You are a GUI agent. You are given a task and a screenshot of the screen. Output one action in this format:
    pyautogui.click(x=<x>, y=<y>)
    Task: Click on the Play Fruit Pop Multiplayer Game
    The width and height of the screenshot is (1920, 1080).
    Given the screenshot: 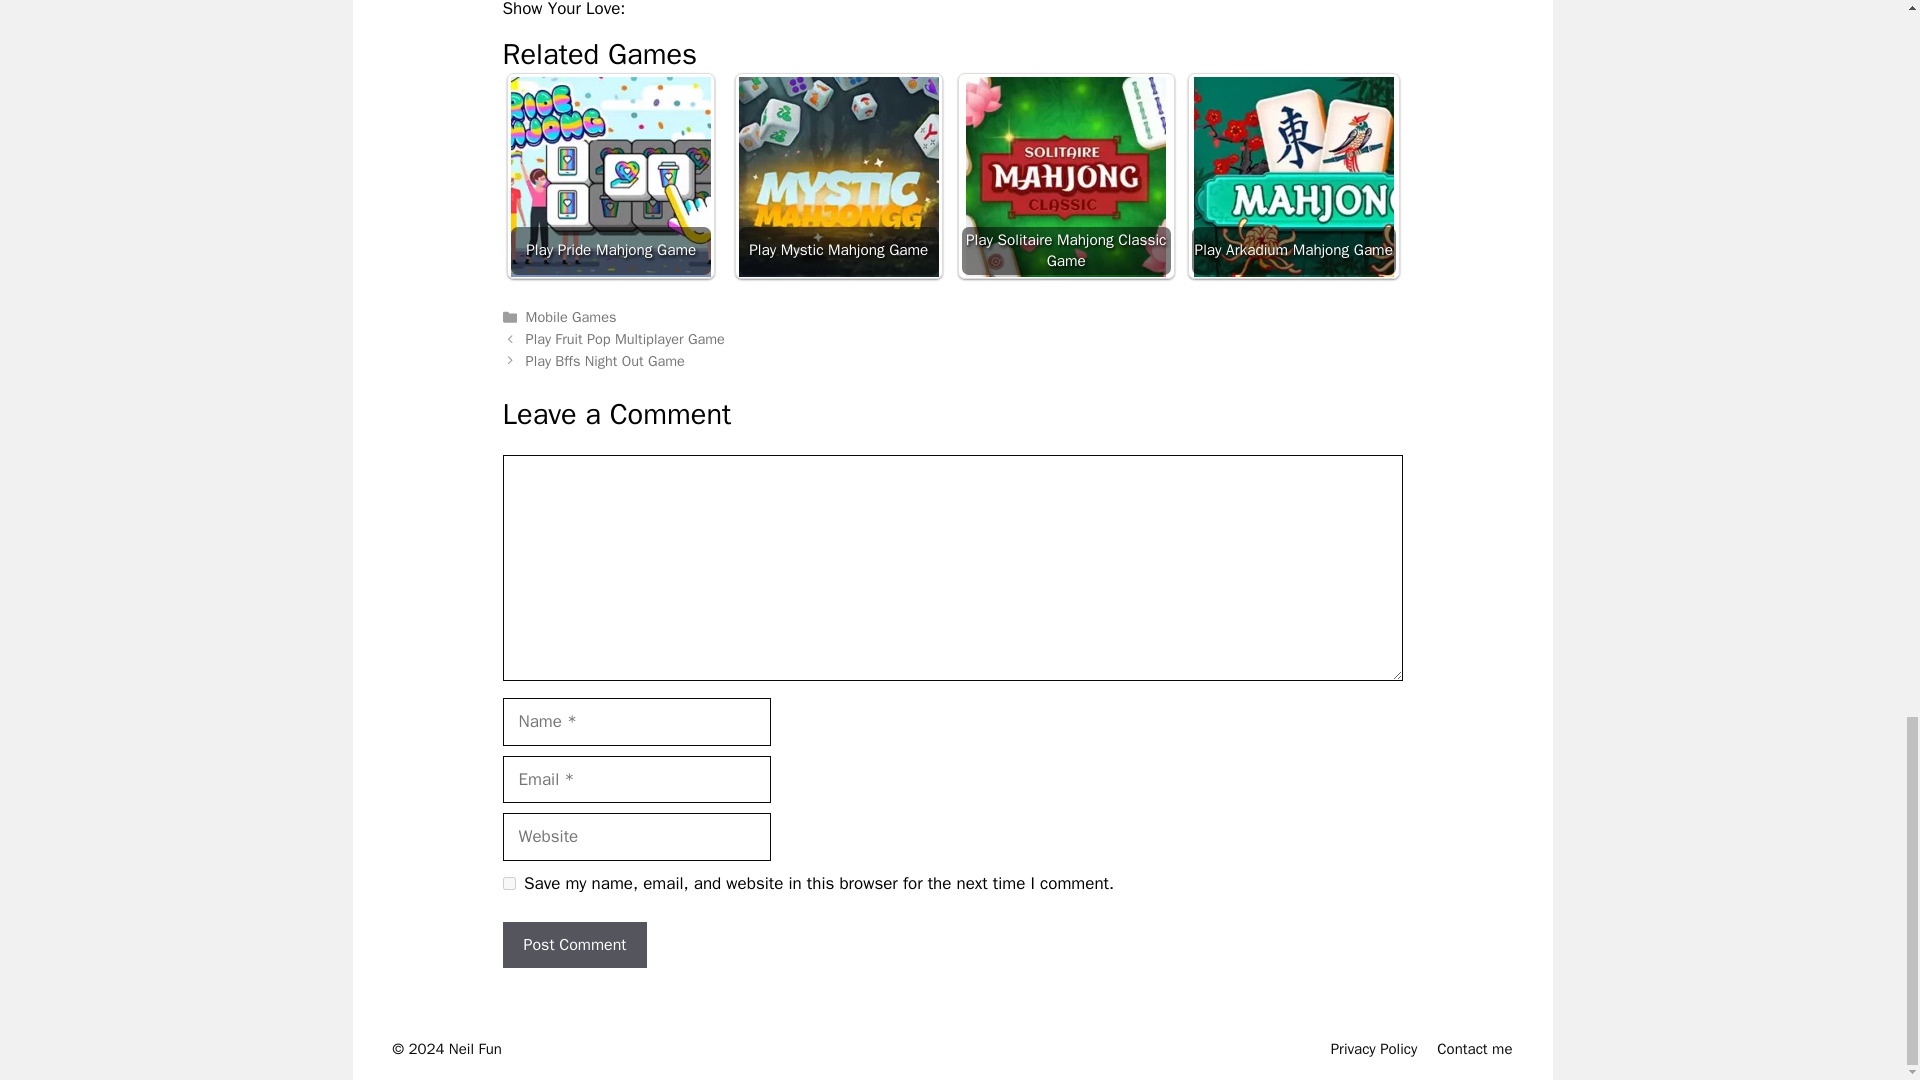 What is the action you would take?
    pyautogui.click(x=626, y=338)
    